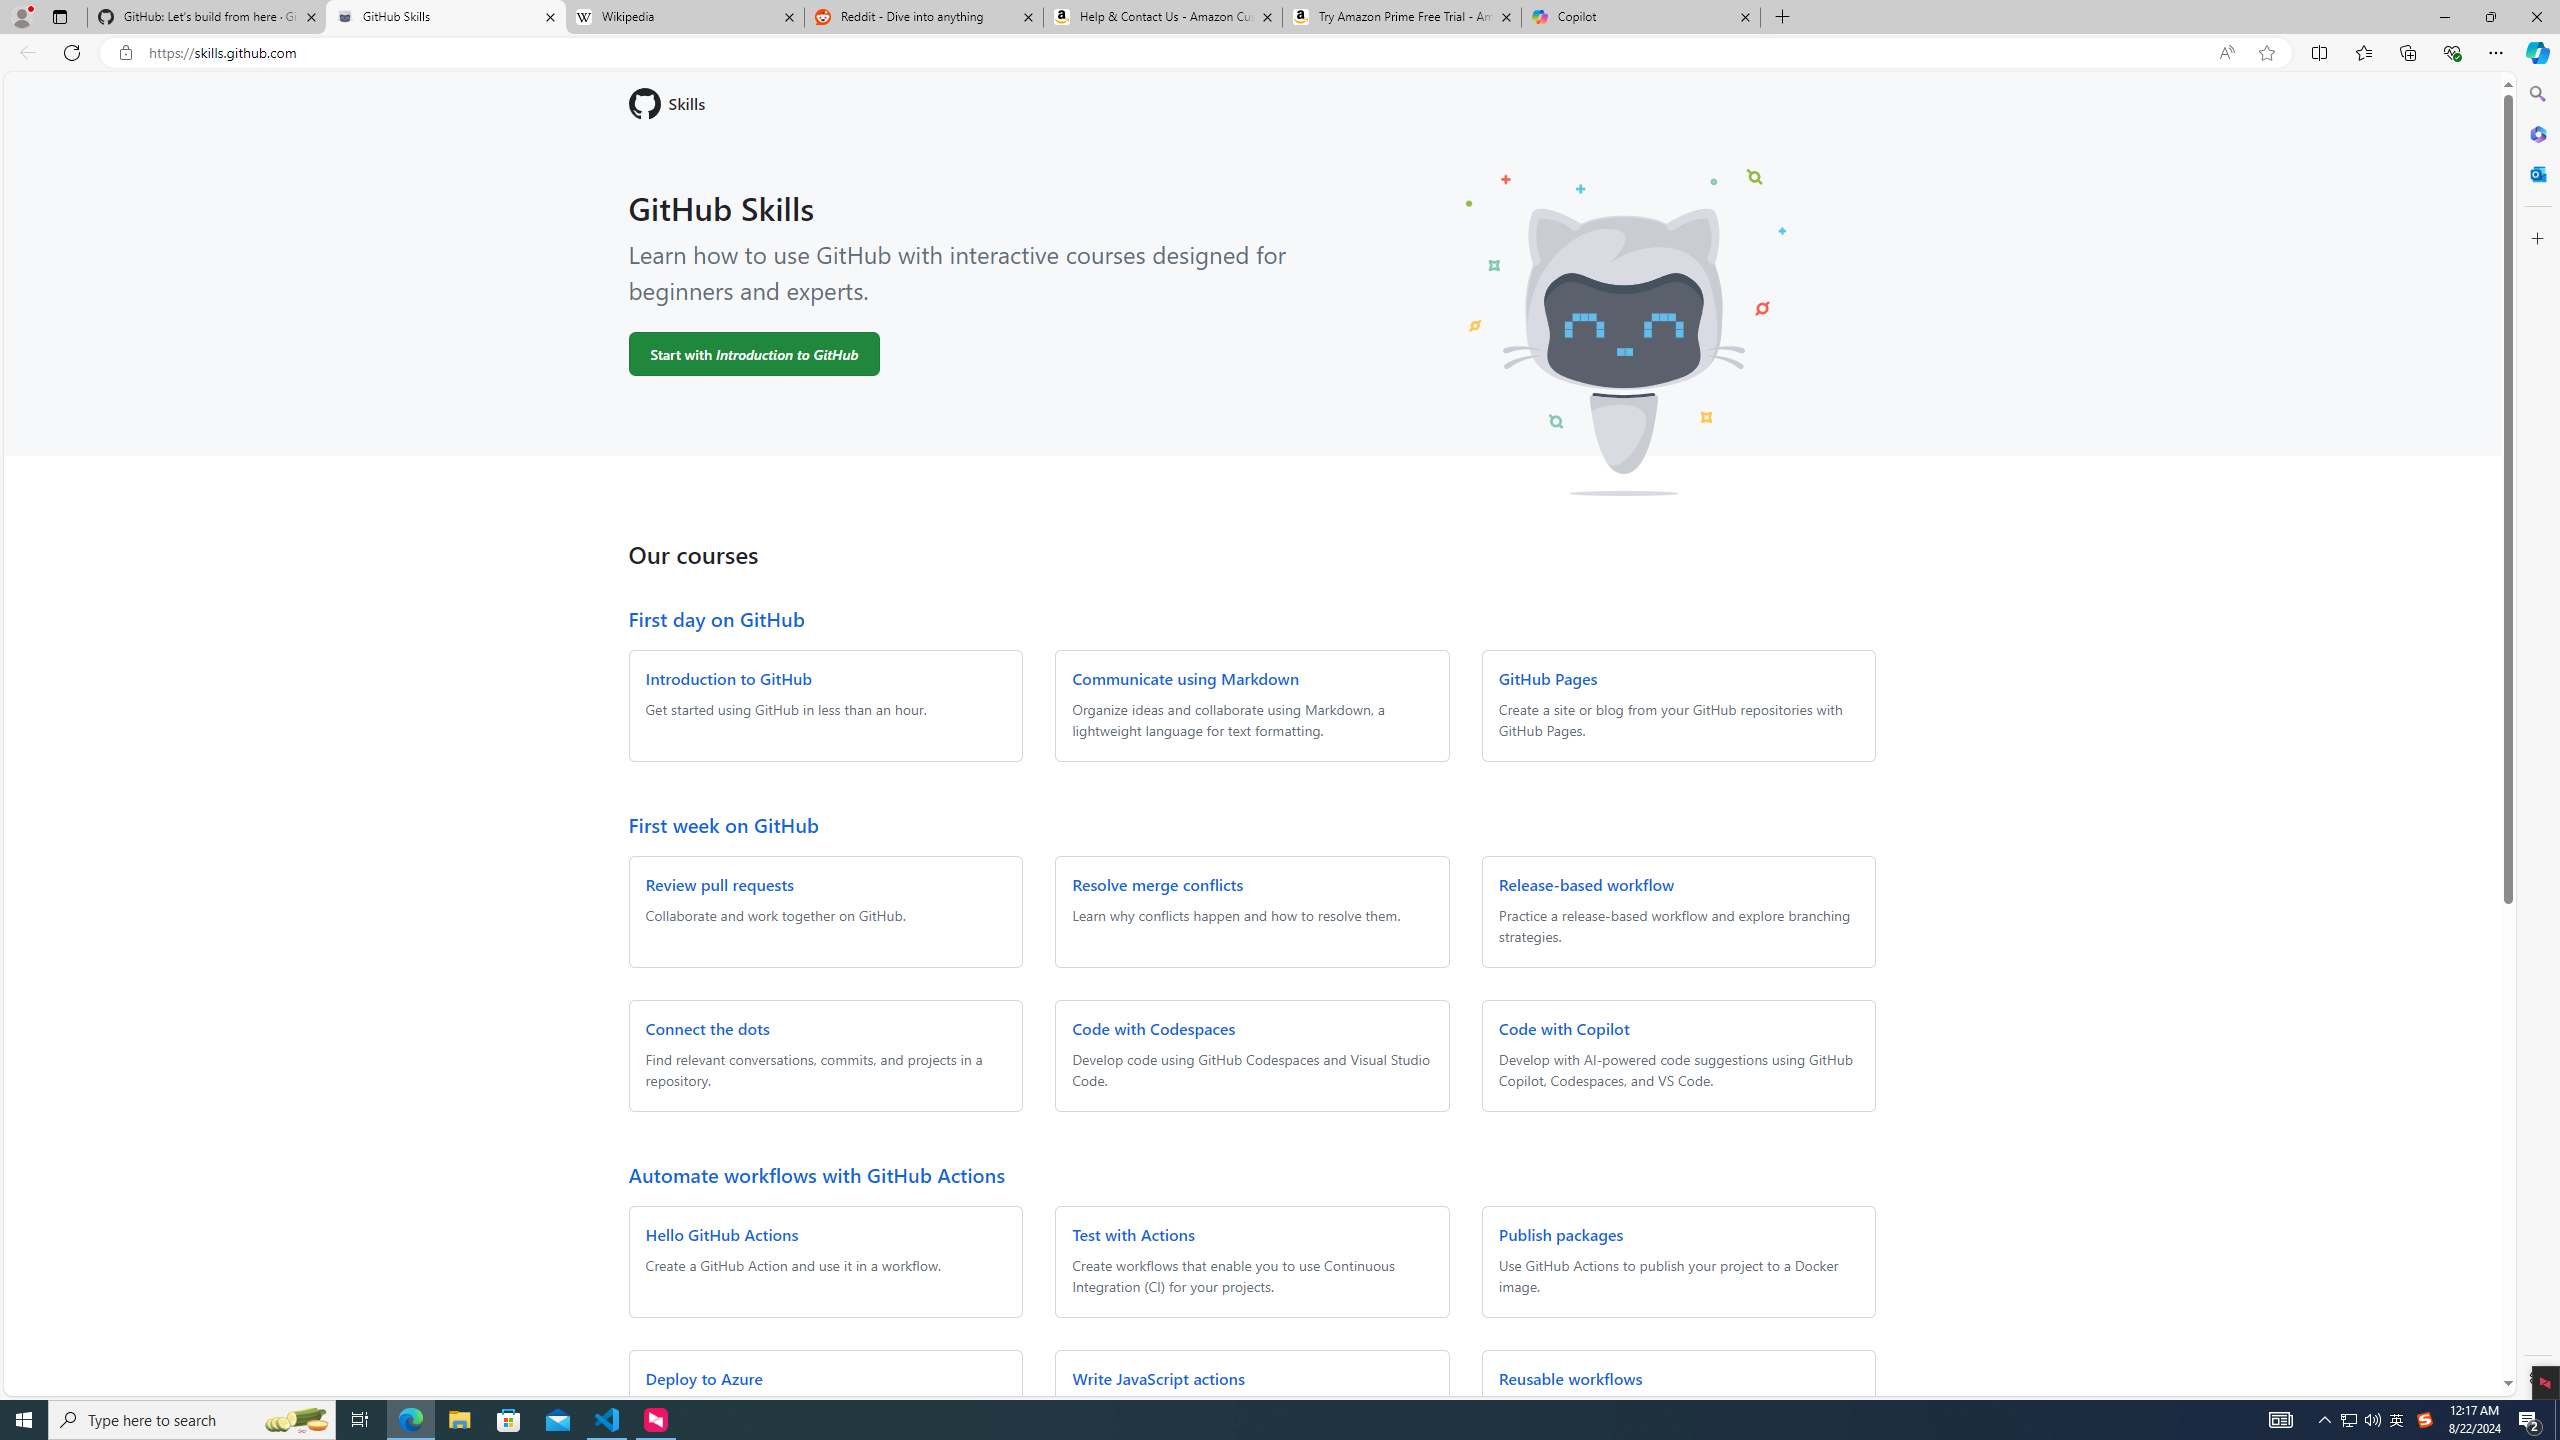 This screenshot has height=1440, width=2560. What do you see at coordinates (1252, 103) in the screenshot?
I see `Skills` at bounding box center [1252, 103].